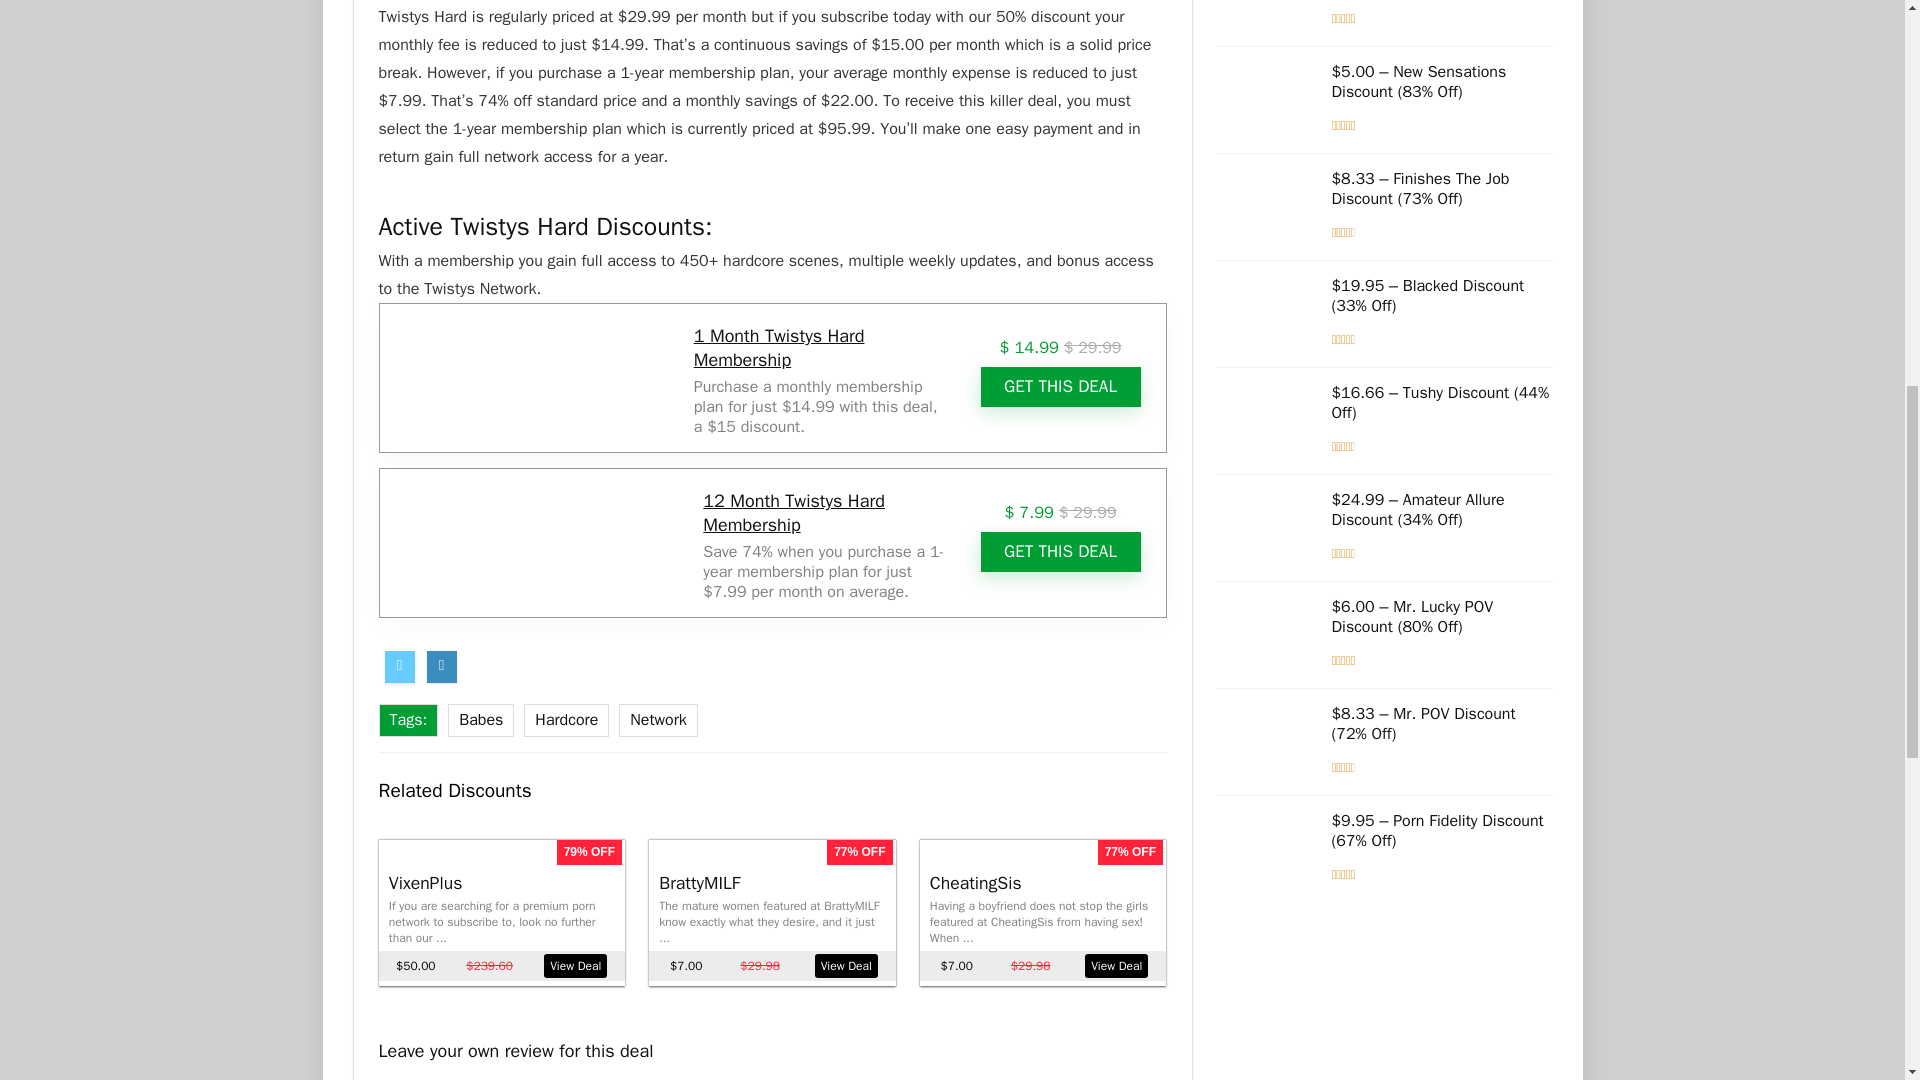 Image resolution: width=1920 pixels, height=1080 pixels. I want to click on Babes, so click(480, 720).